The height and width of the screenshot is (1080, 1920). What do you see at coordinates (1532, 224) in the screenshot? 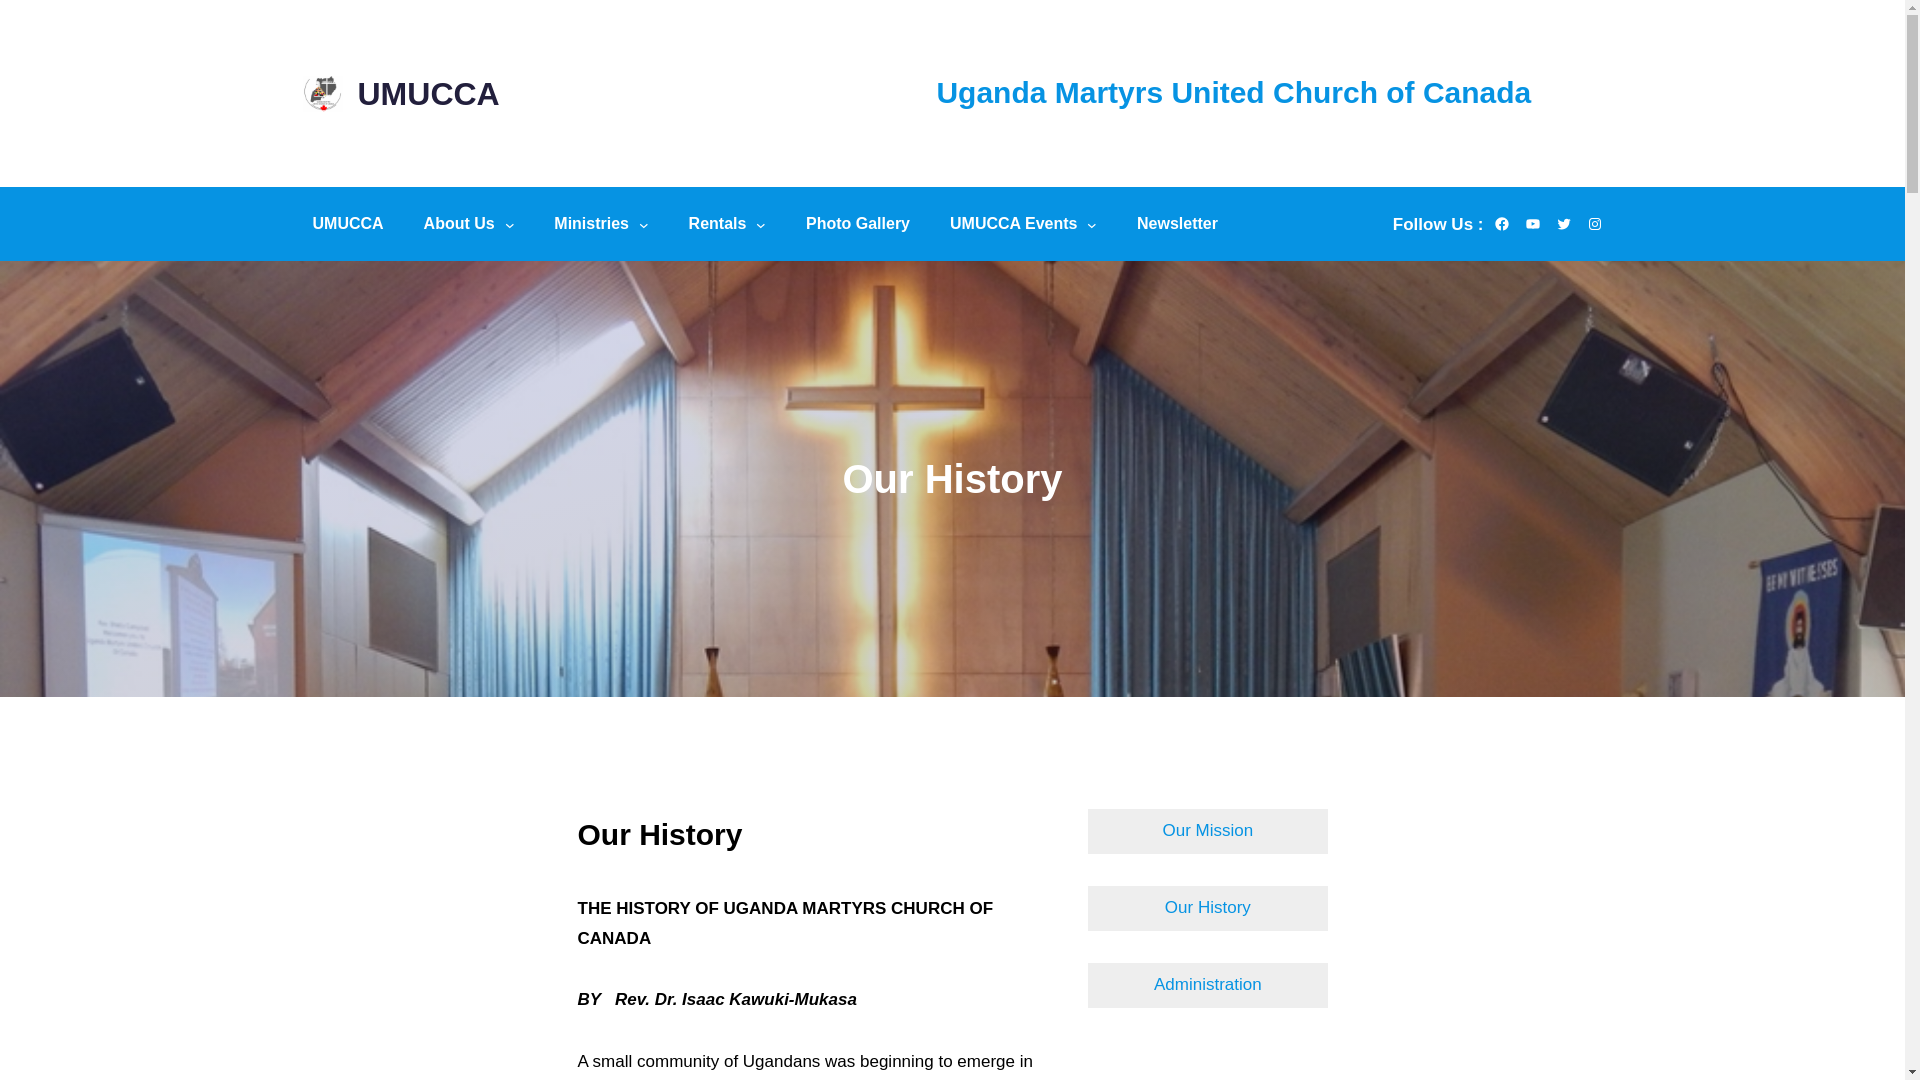
I see `YouTube` at bounding box center [1532, 224].